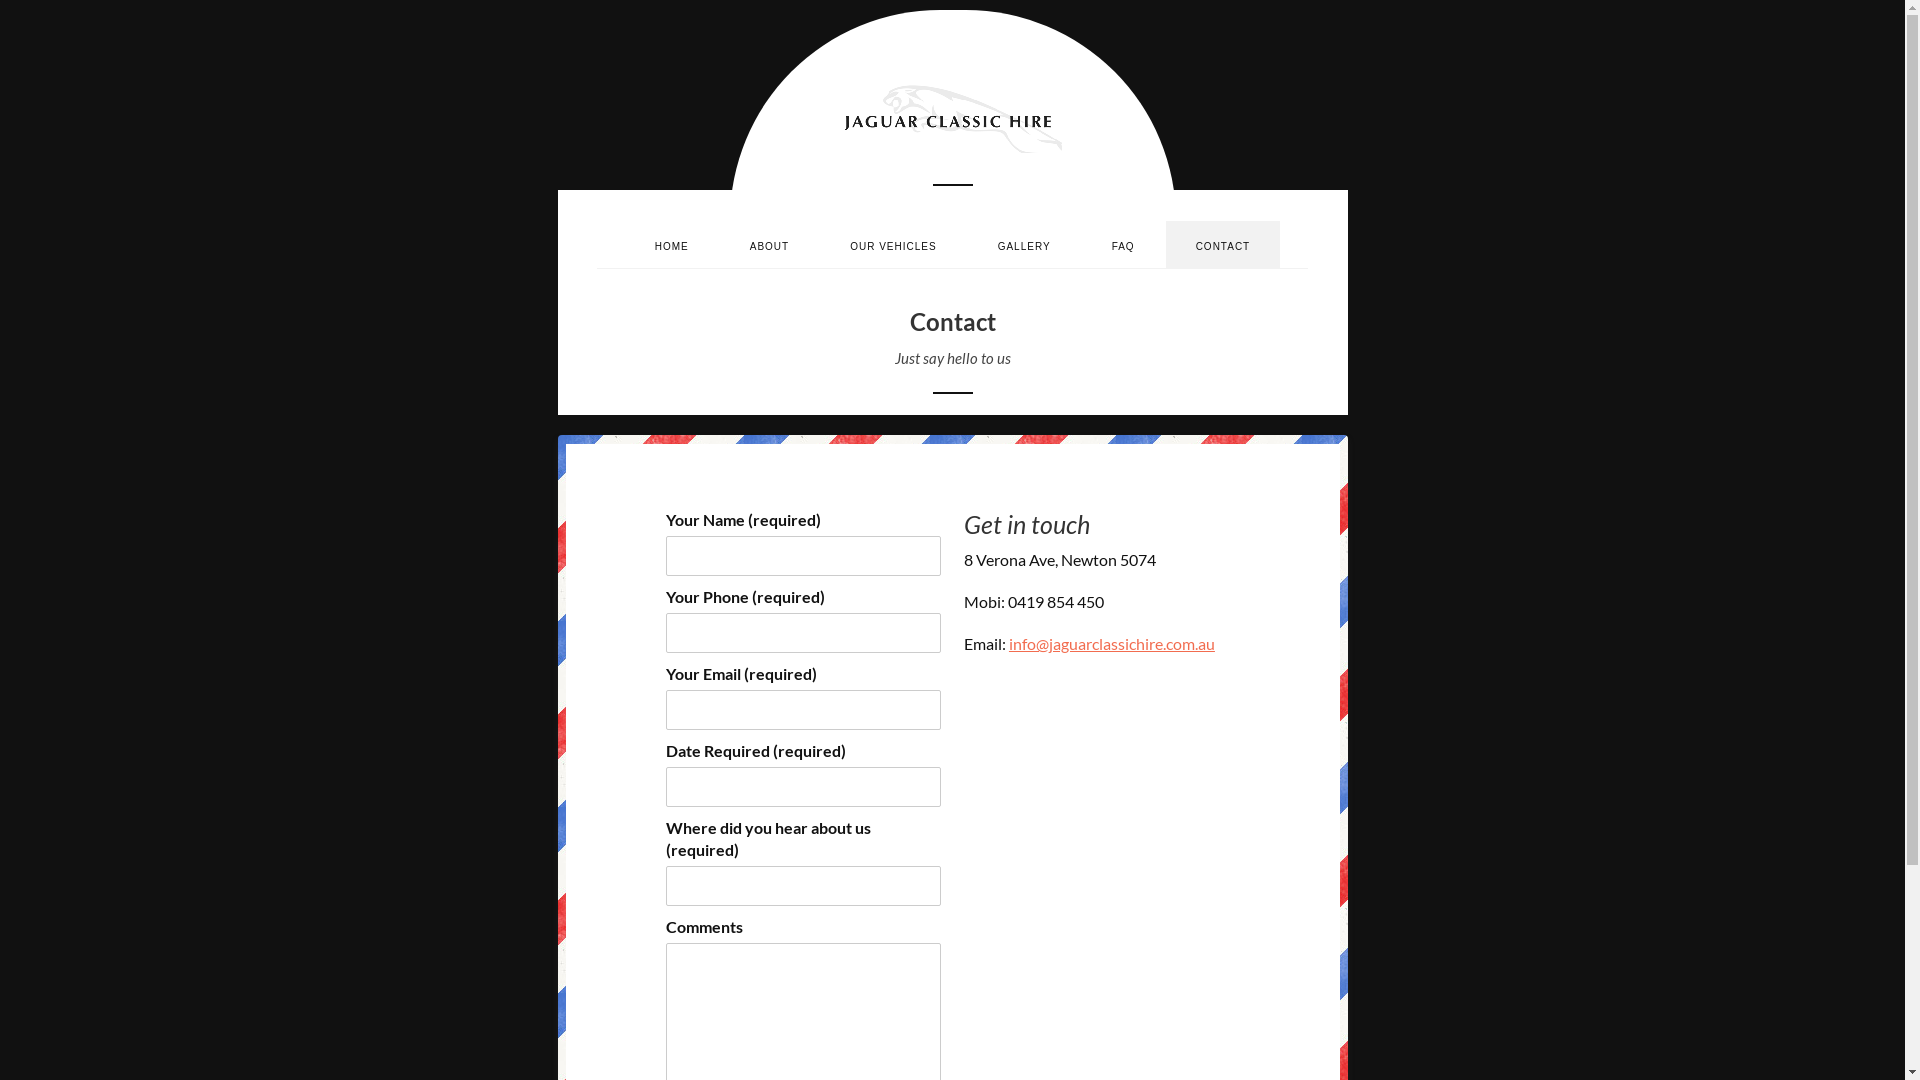  What do you see at coordinates (770, 244) in the screenshot?
I see `ABOUT` at bounding box center [770, 244].